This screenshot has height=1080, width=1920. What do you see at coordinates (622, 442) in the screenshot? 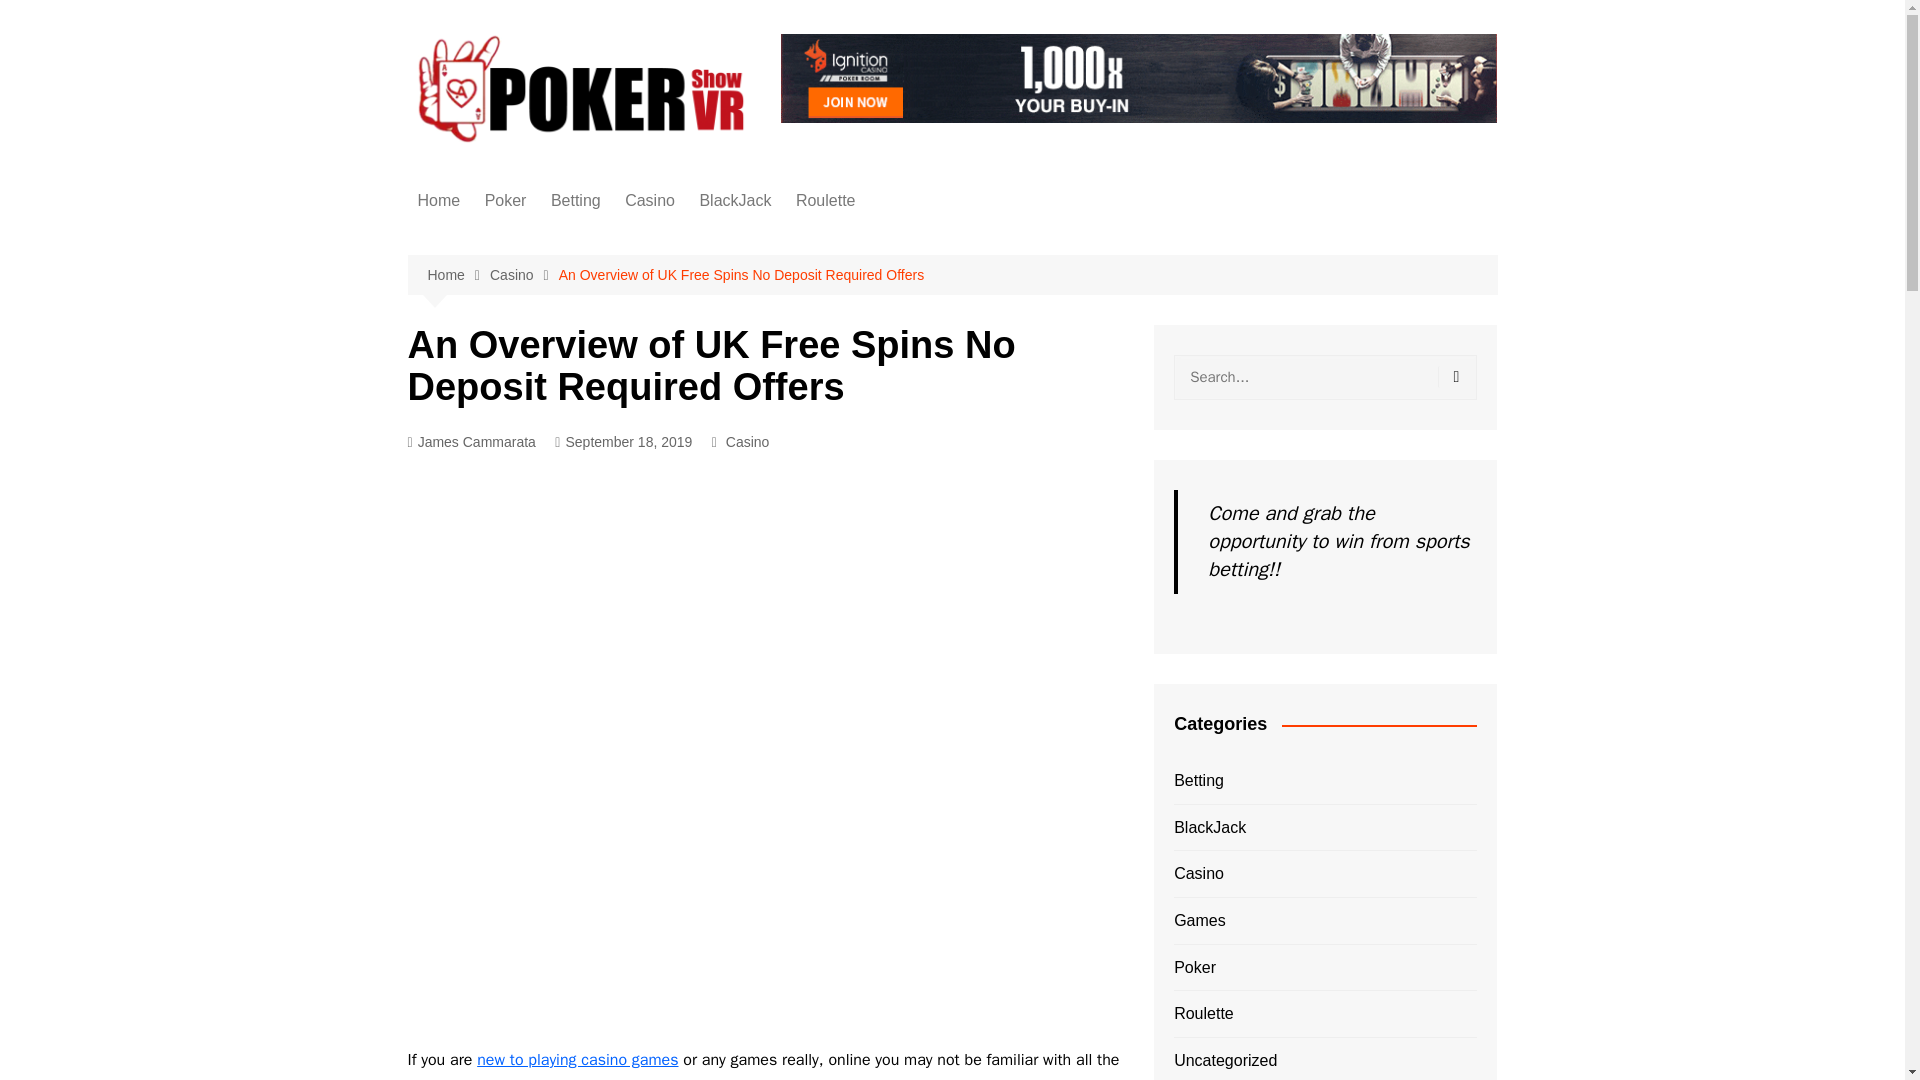
I see `September 18, 2019` at bounding box center [622, 442].